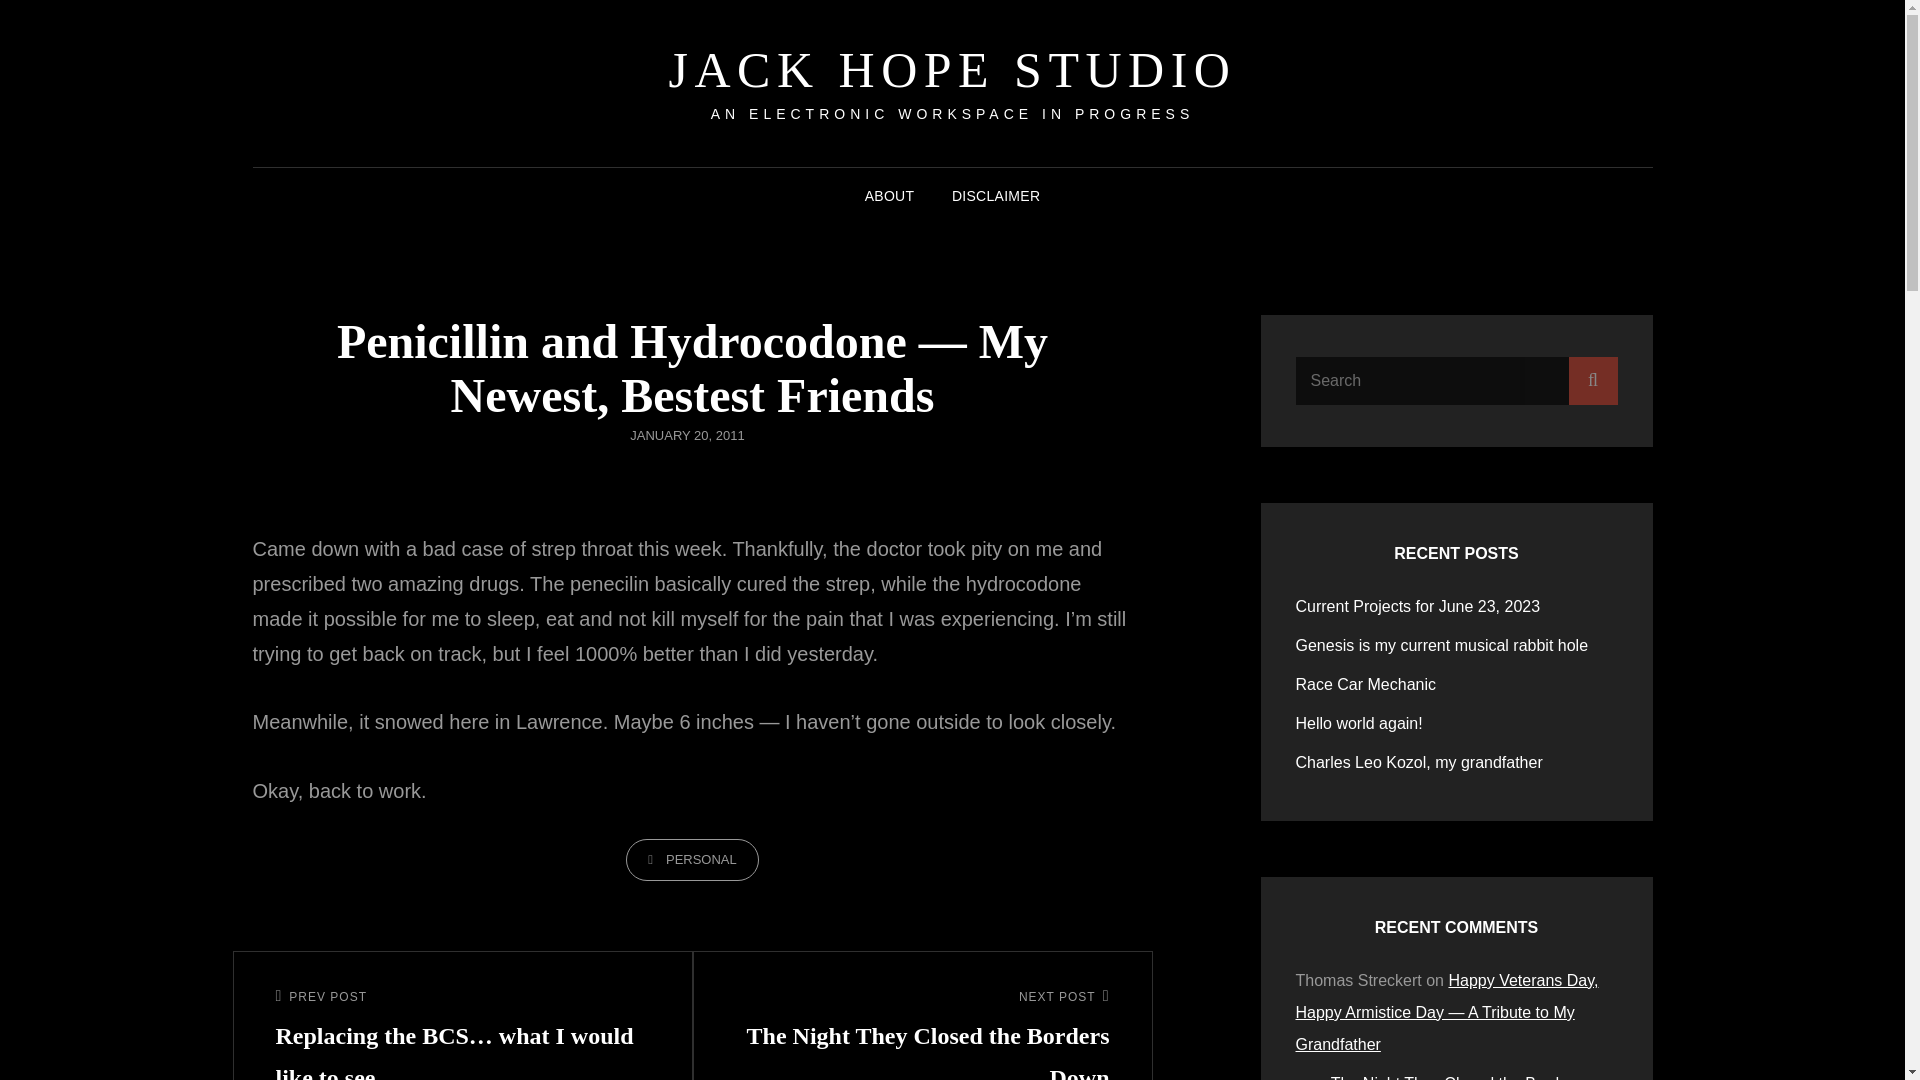 The image size is (1920, 1080). I want to click on Search, so click(1592, 380).